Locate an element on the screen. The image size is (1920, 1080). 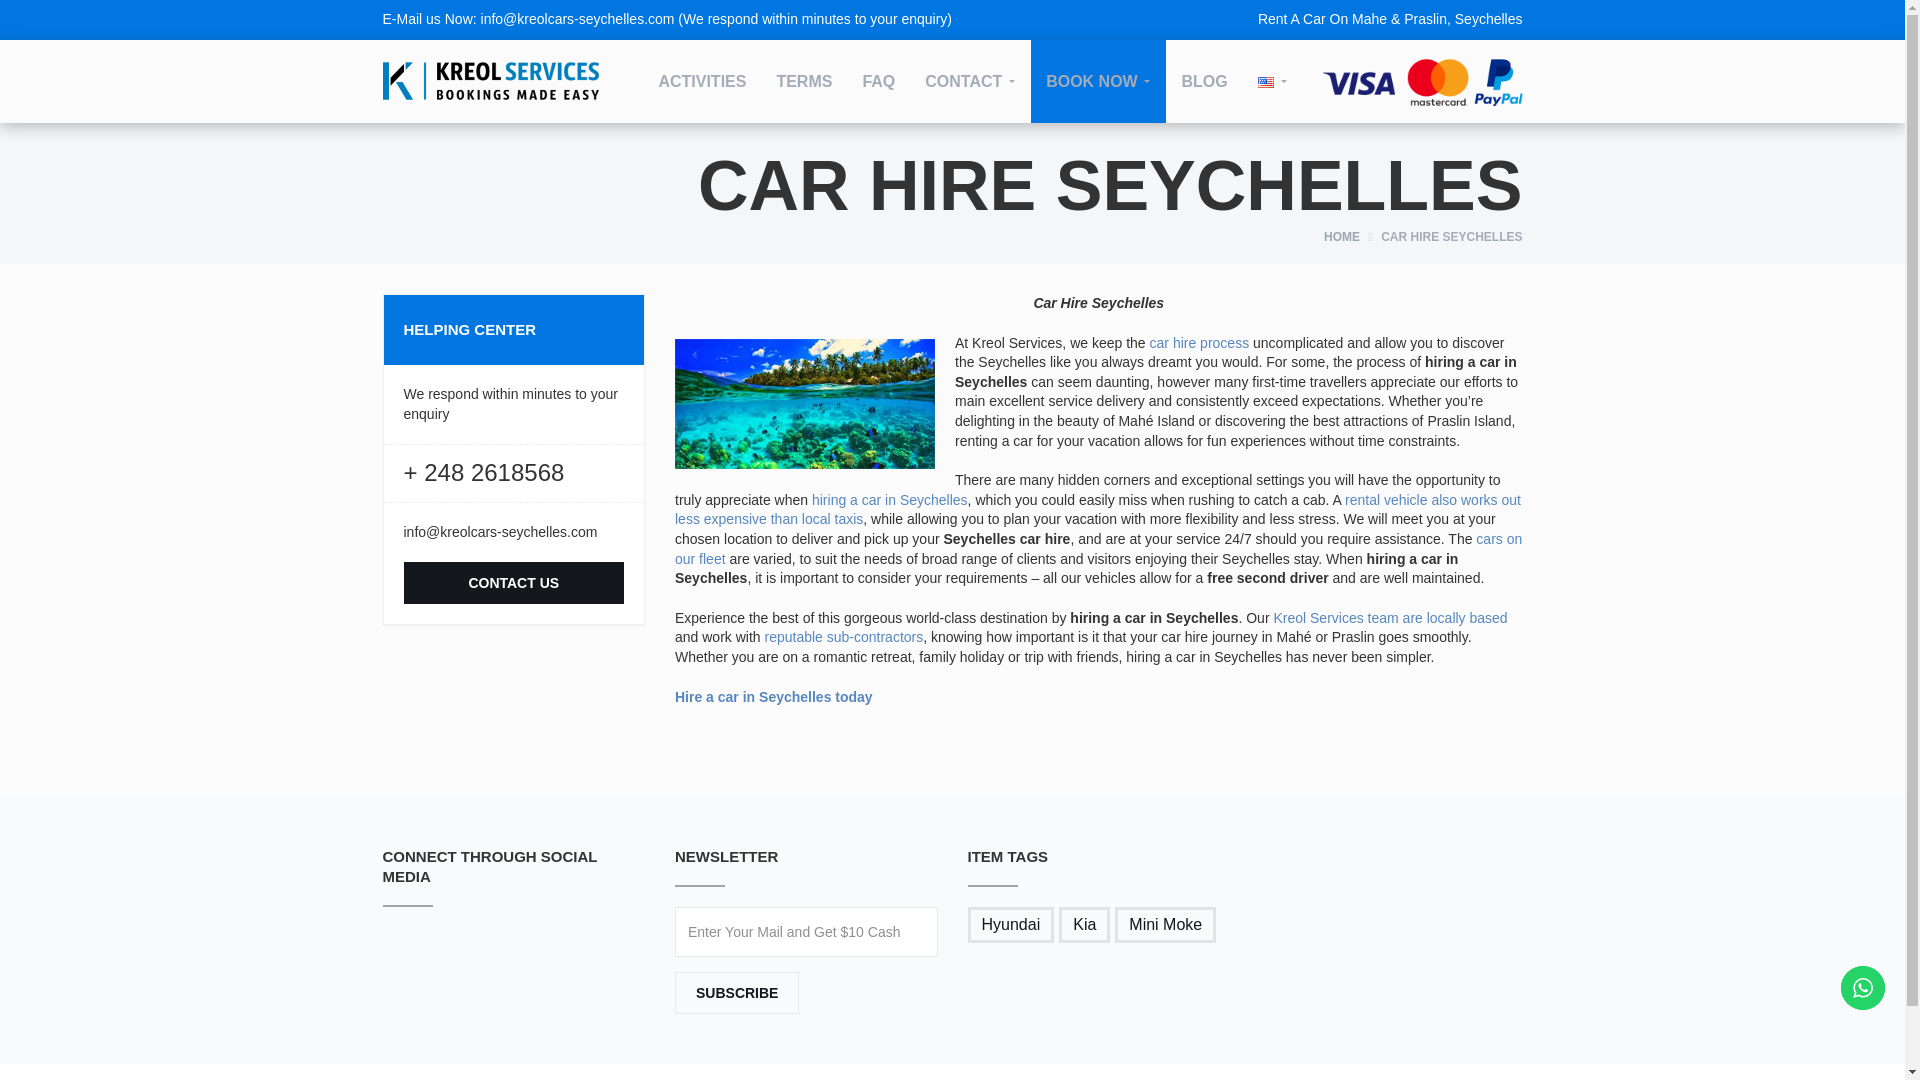
TERMS is located at coordinates (803, 82).